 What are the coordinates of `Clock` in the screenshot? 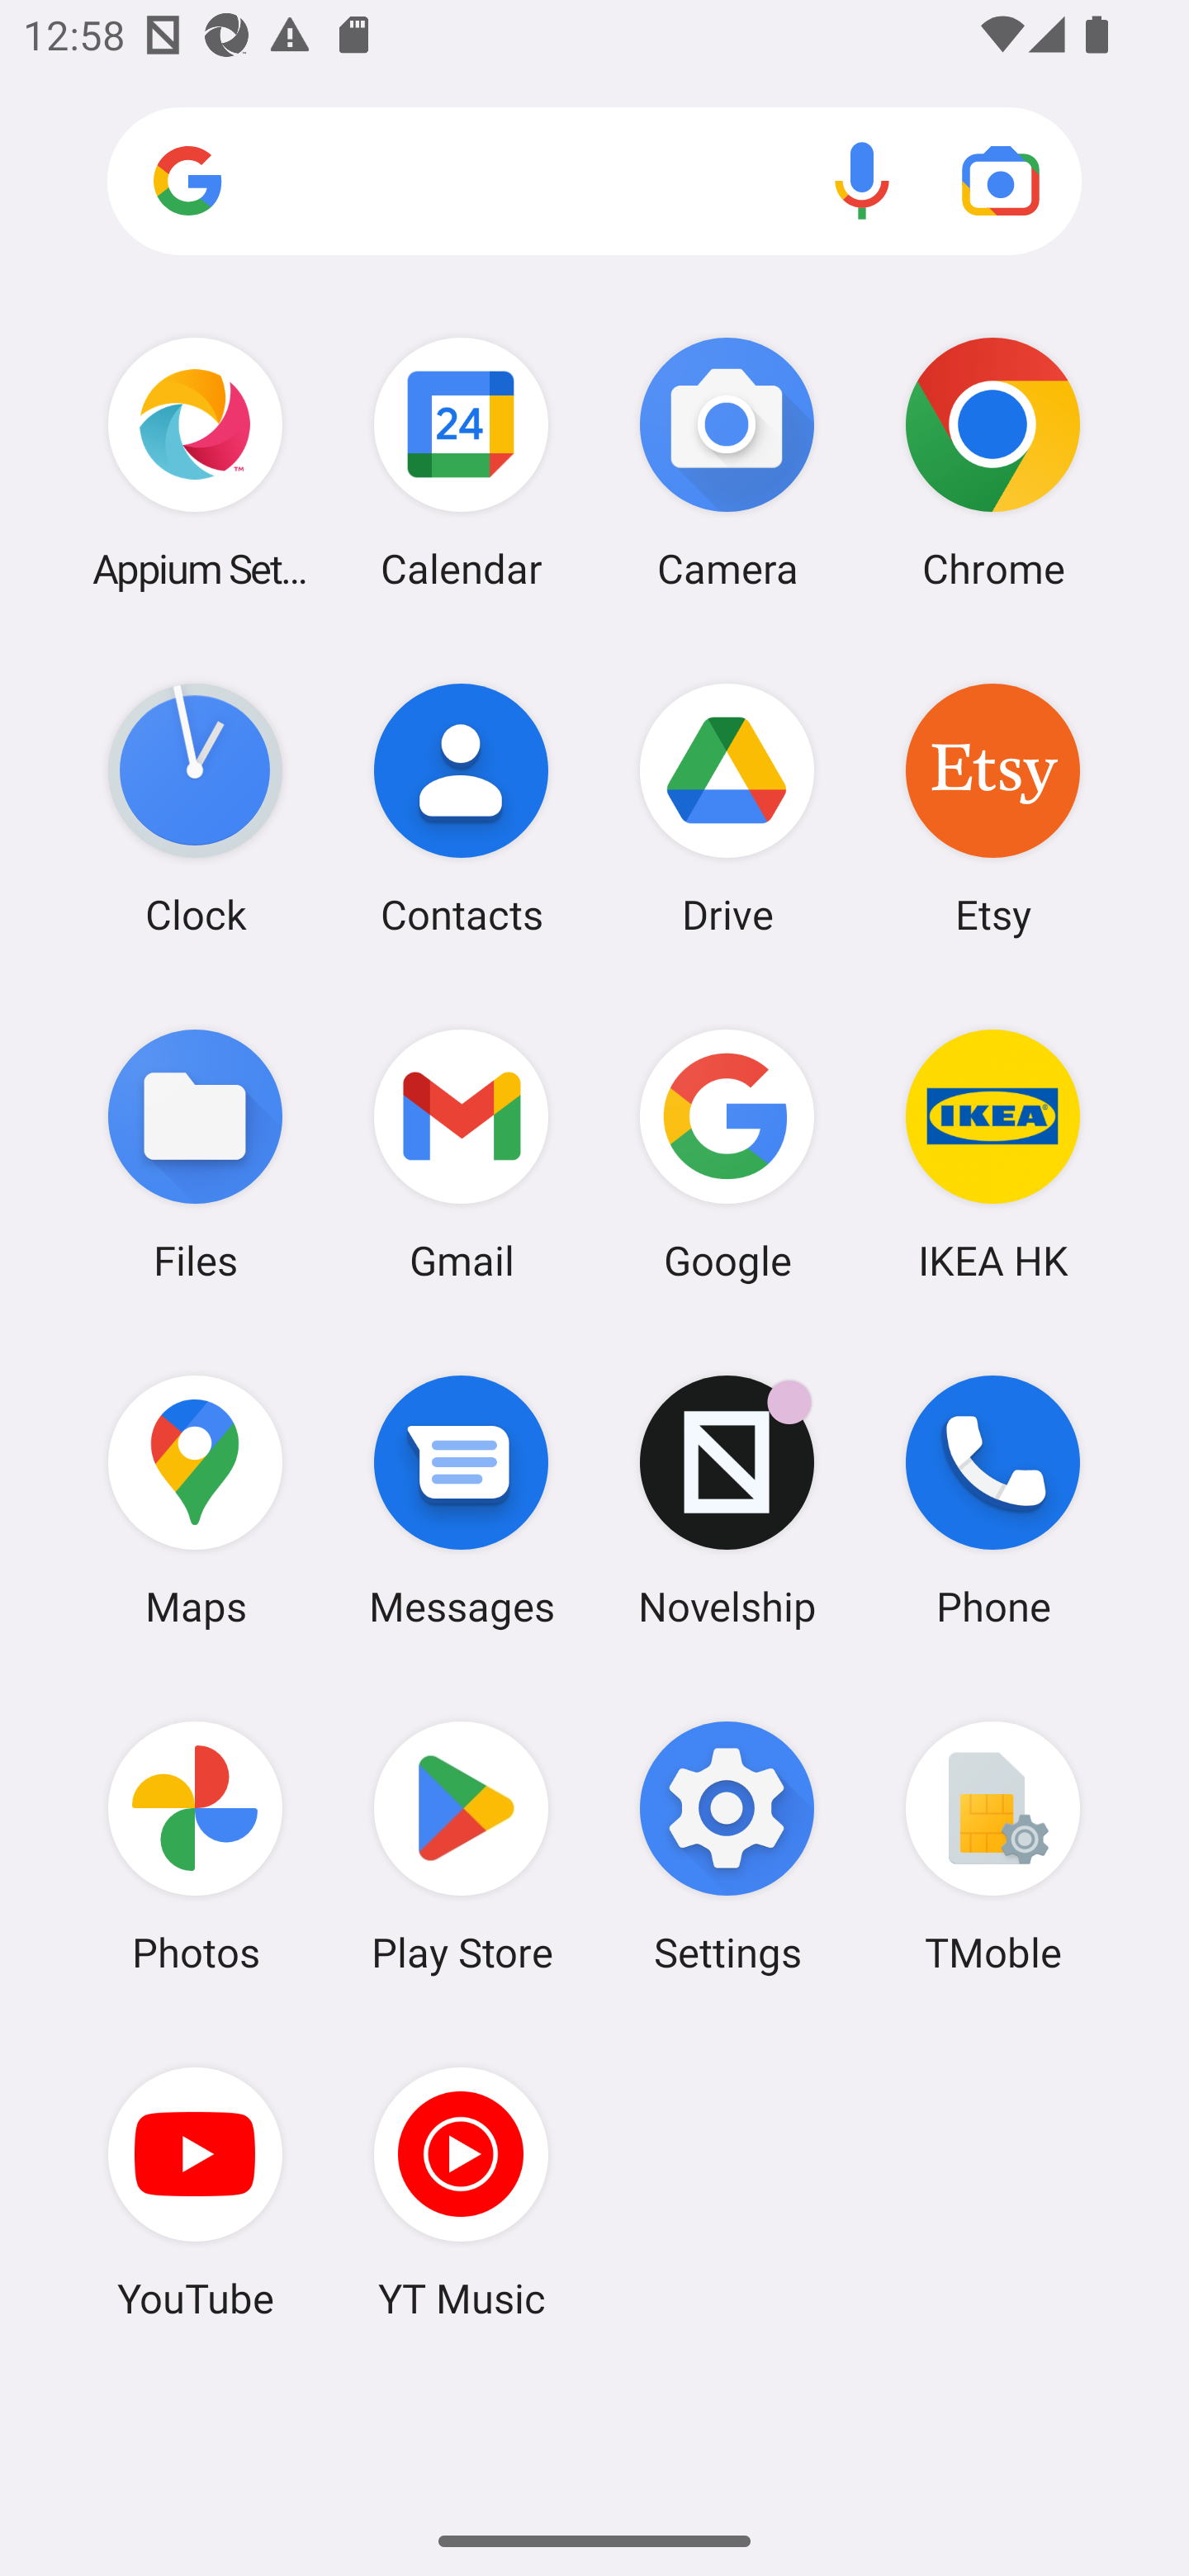 It's located at (195, 808).